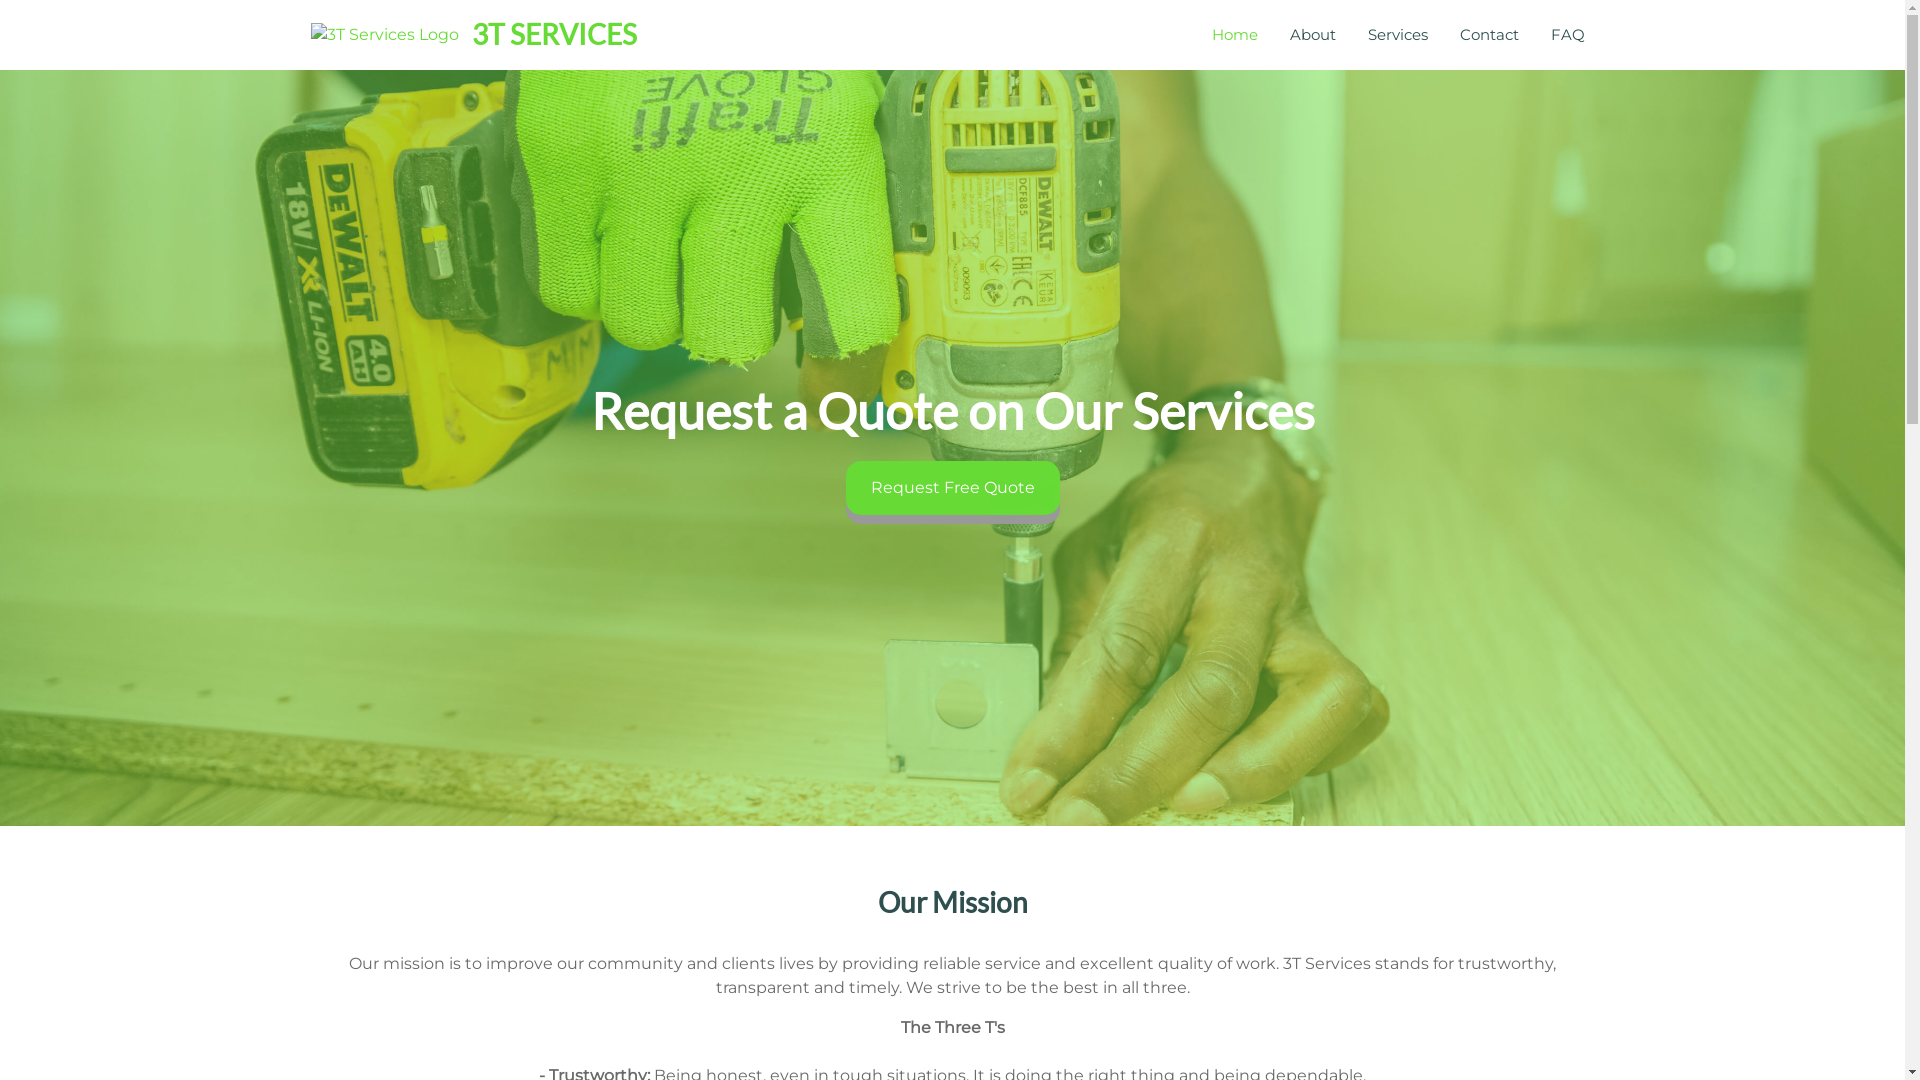 The height and width of the screenshot is (1080, 1920). Describe the element at coordinates (1235, 36) in the screenshot. I see `Home` at that location.